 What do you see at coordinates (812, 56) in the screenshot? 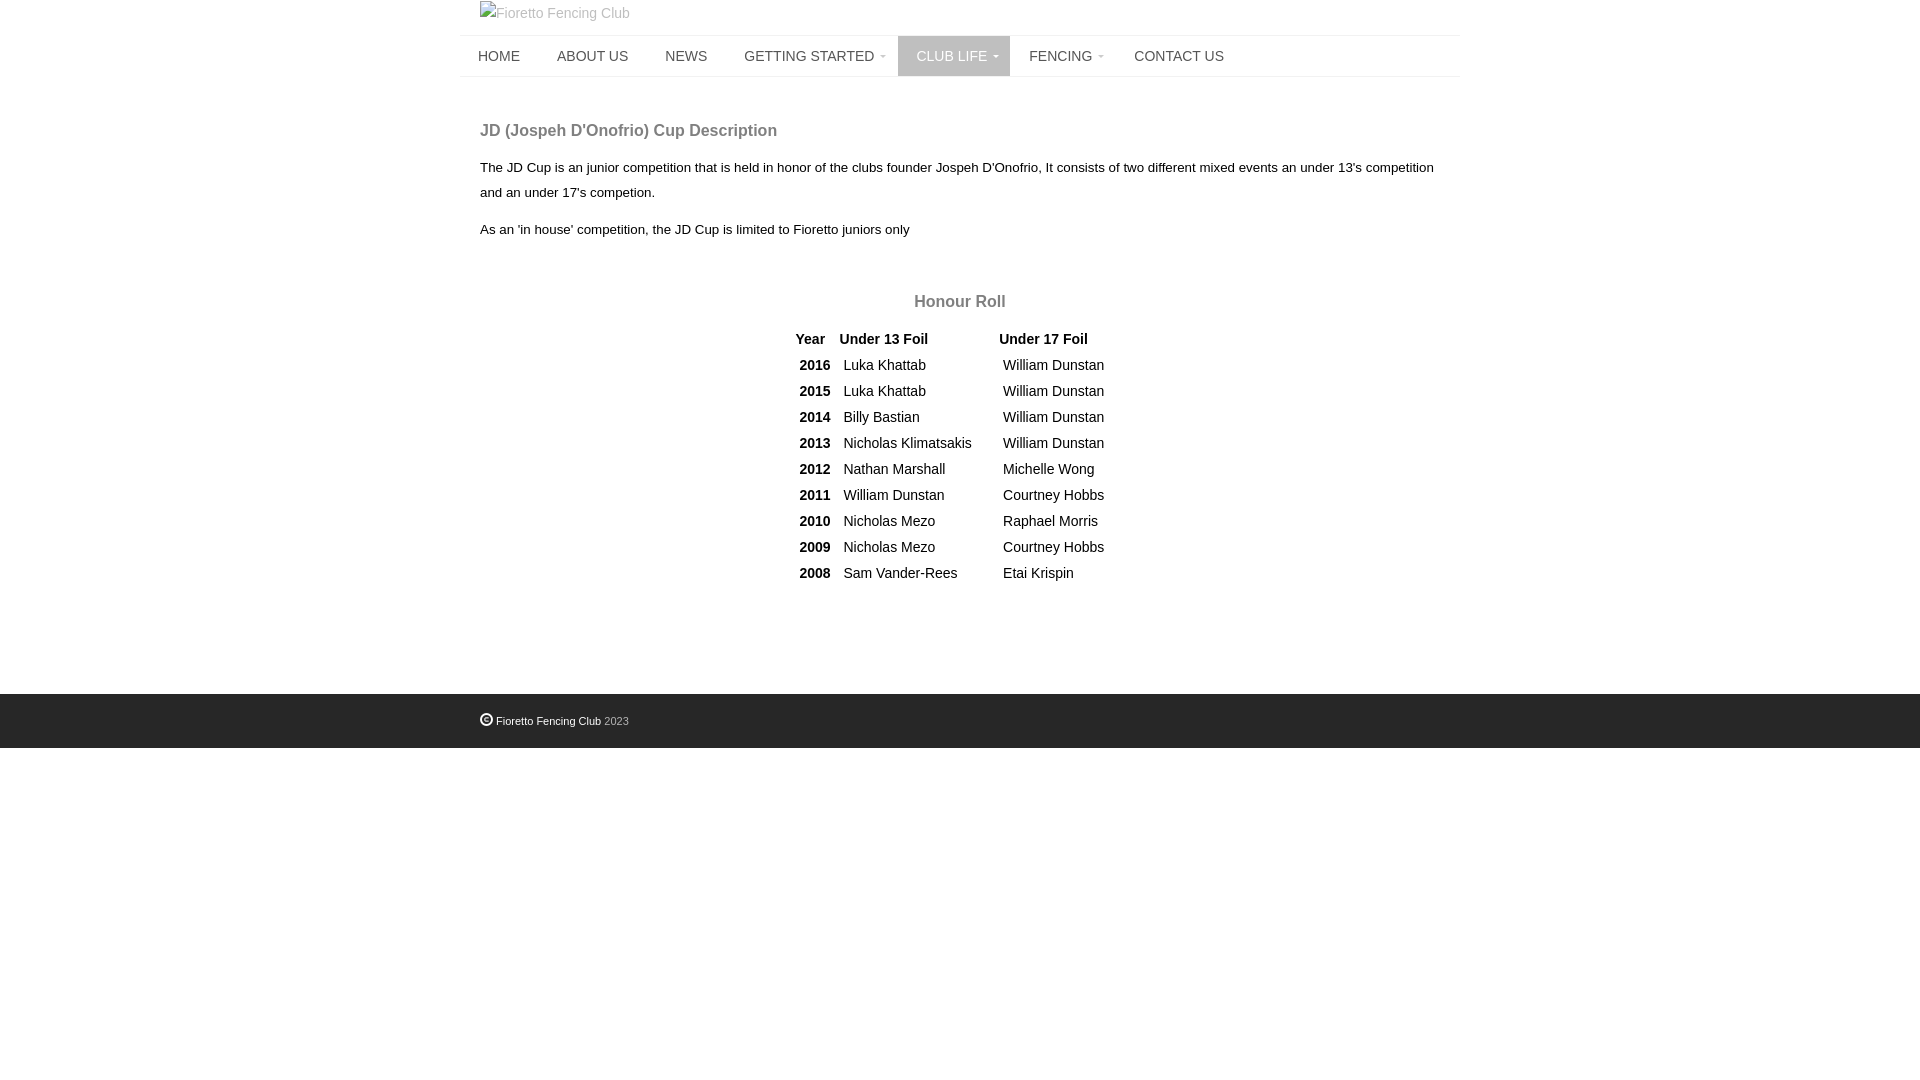
I see `GETTING STARTED` at bounding box center [812, 56].